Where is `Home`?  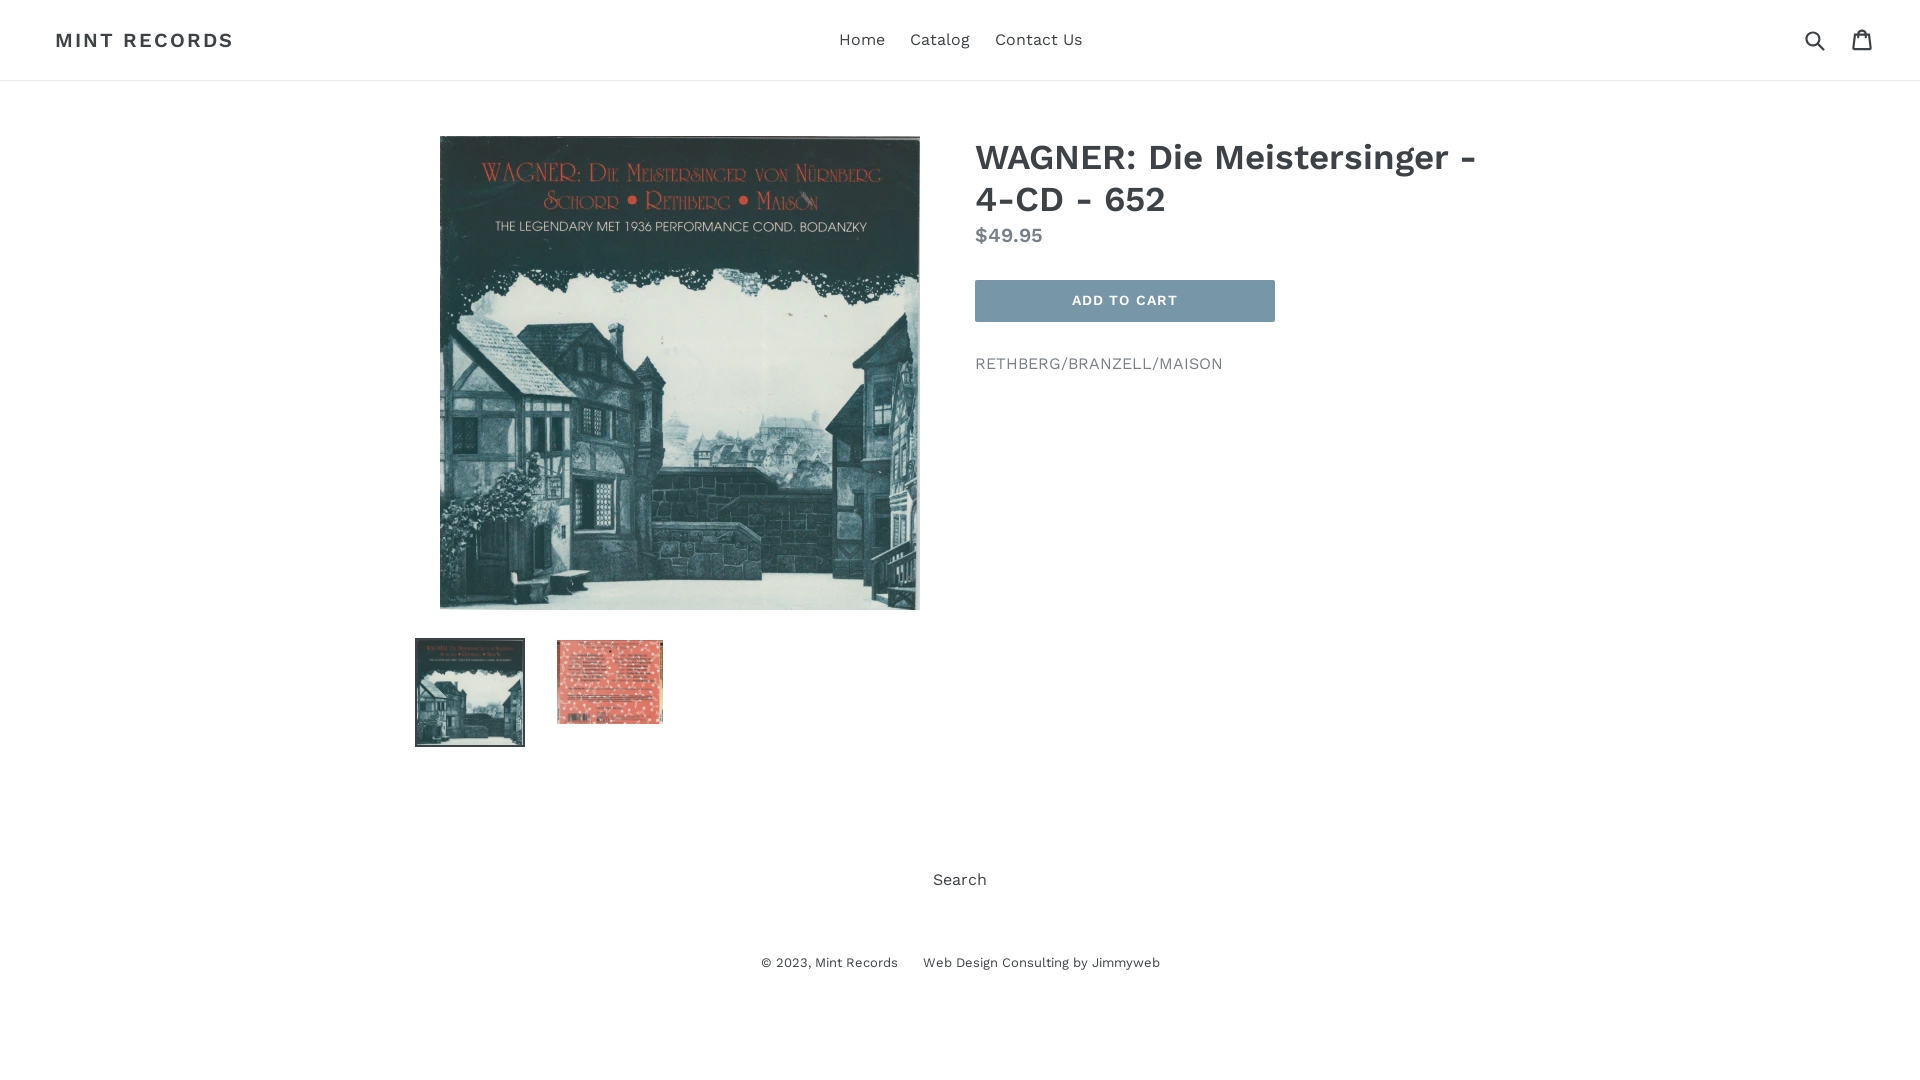
Home is located at coordinates (861, 40).